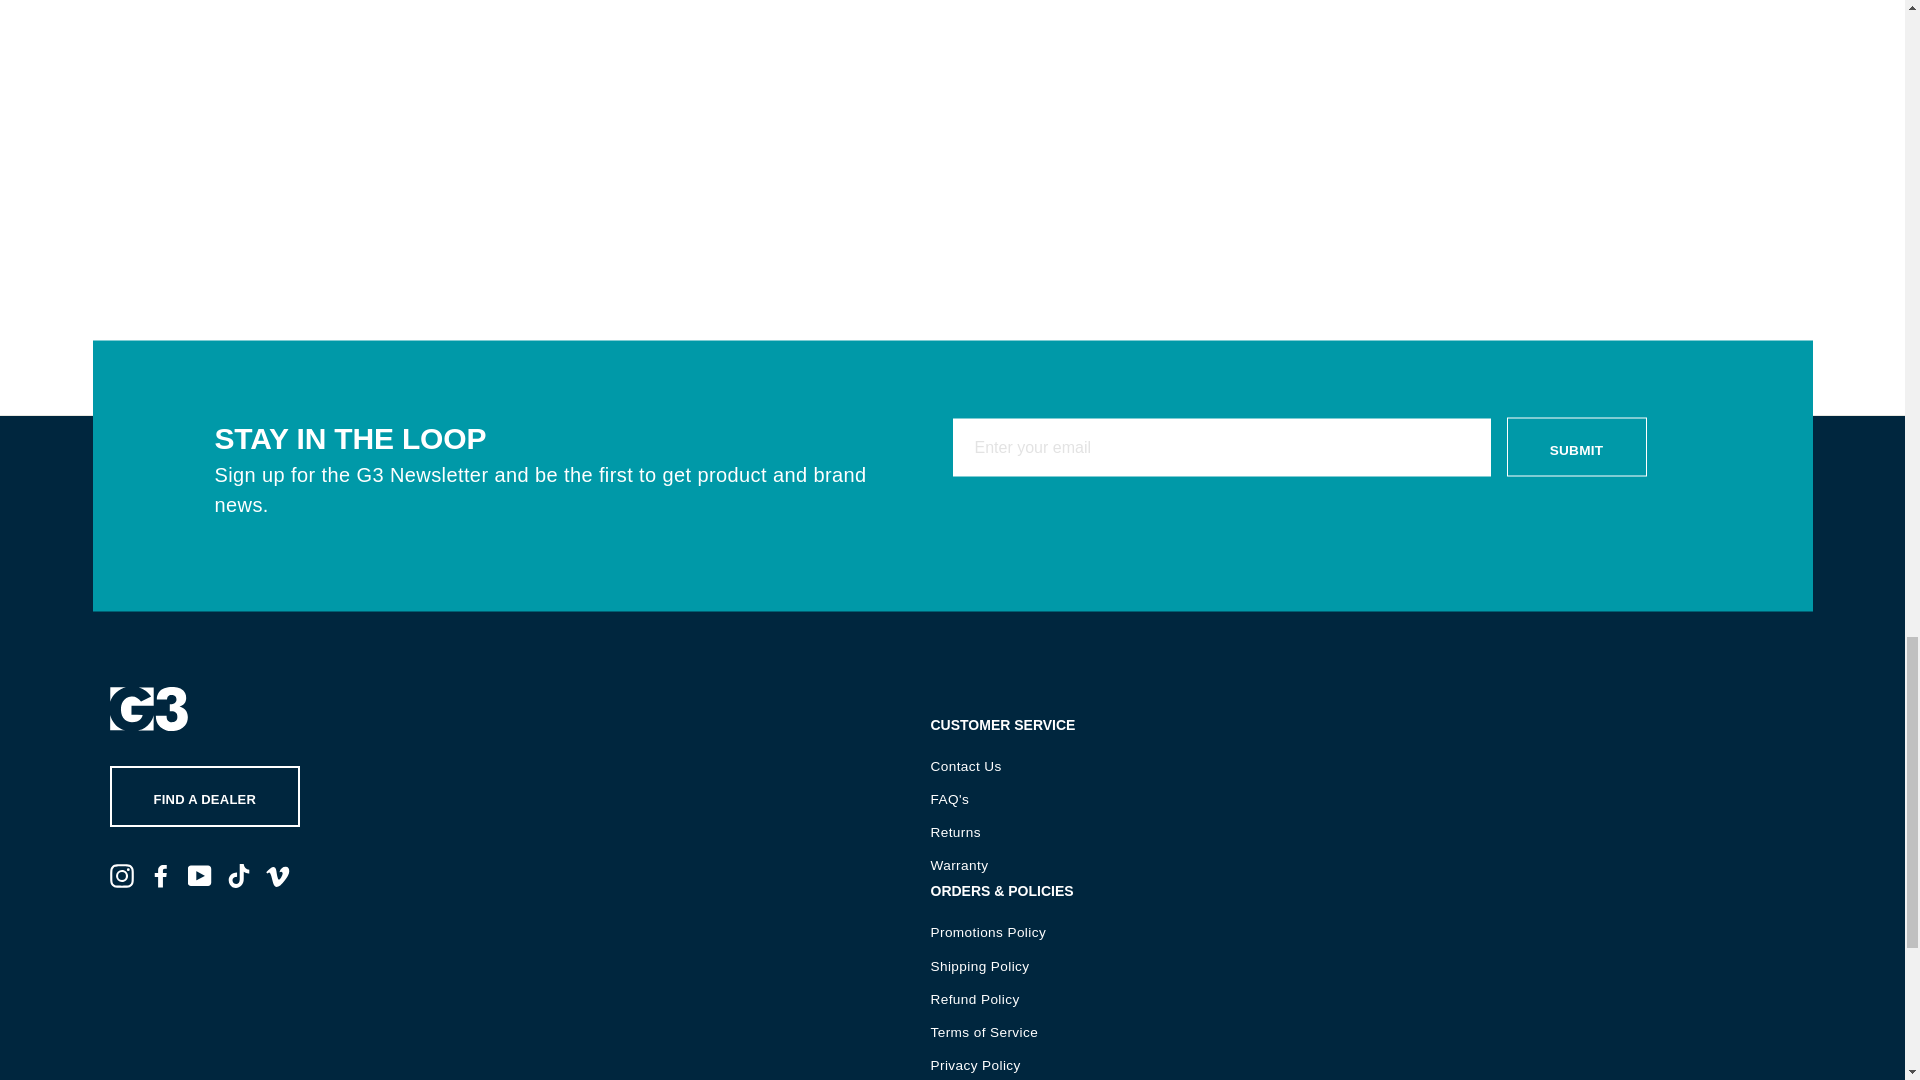  What do you see at coordinates (200, 874) in the screenshot?
I see `G3 Store Canada on YouTube` at bounding box center [200, 874].